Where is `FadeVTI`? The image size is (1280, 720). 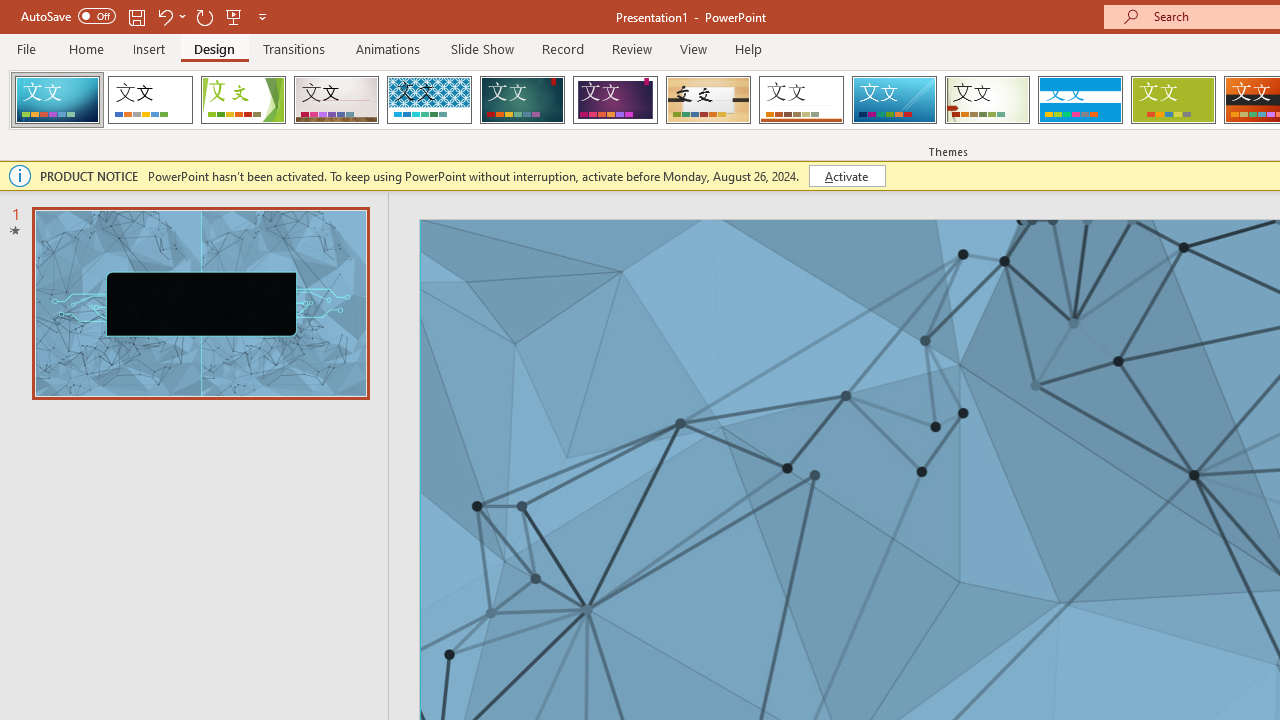 FadeVTI is located at coordinates (57, 100).